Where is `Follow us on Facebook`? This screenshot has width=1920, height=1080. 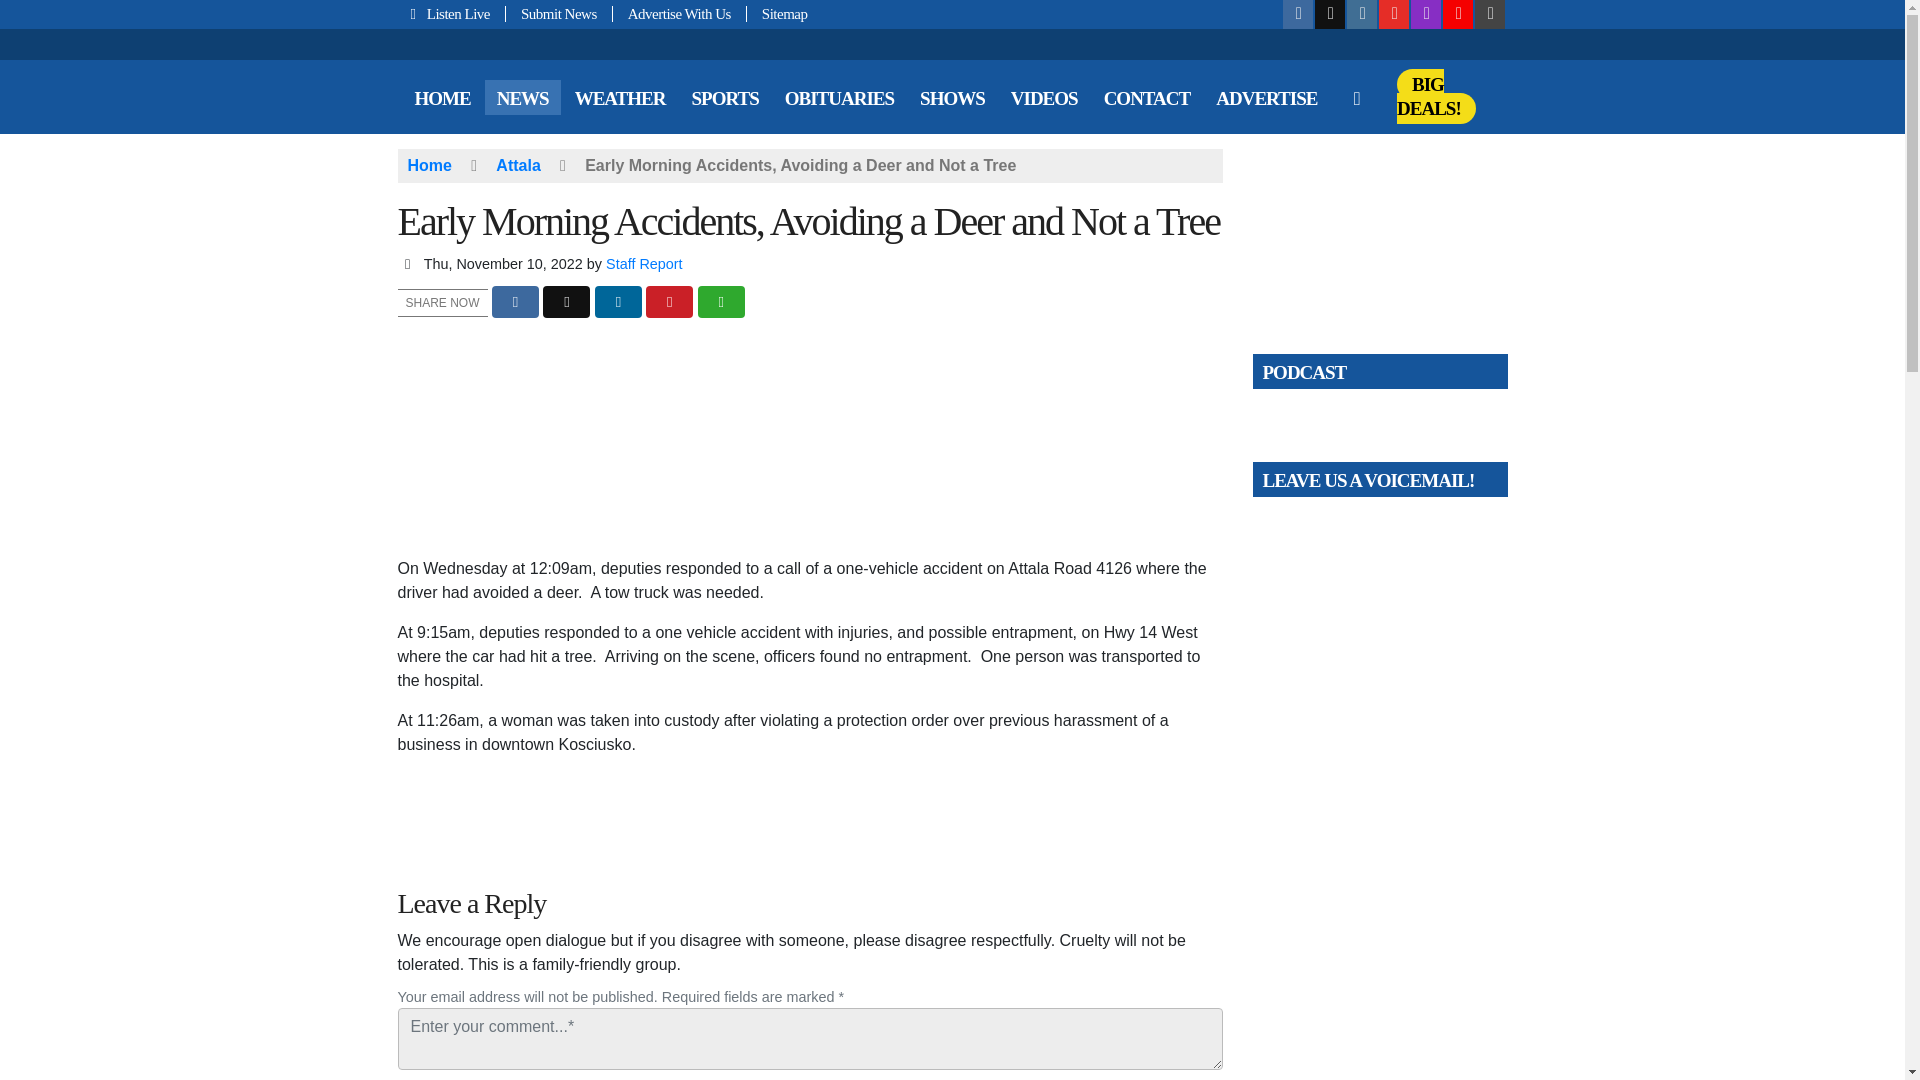
Follow us on Facebook is located at coordinates (1298, 14).